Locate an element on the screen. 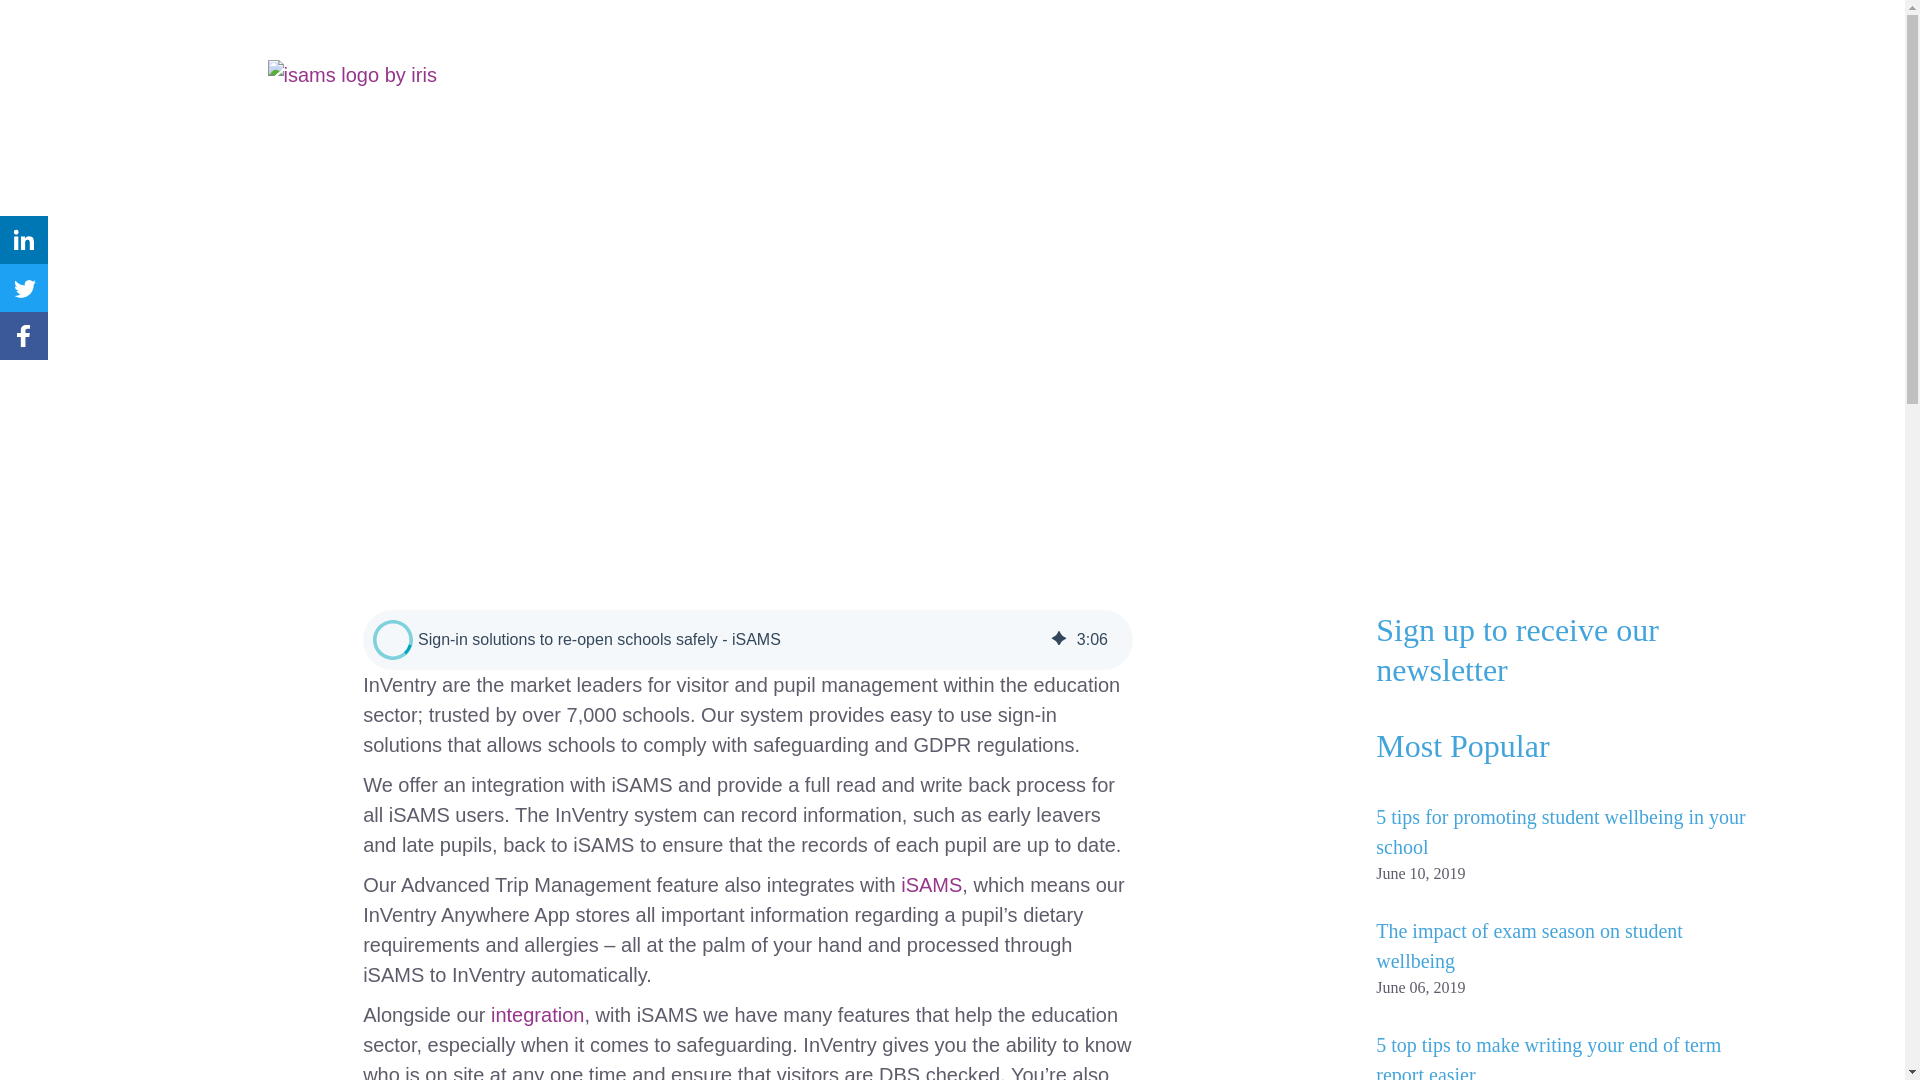  twitter is located at coordinates (24, 288).